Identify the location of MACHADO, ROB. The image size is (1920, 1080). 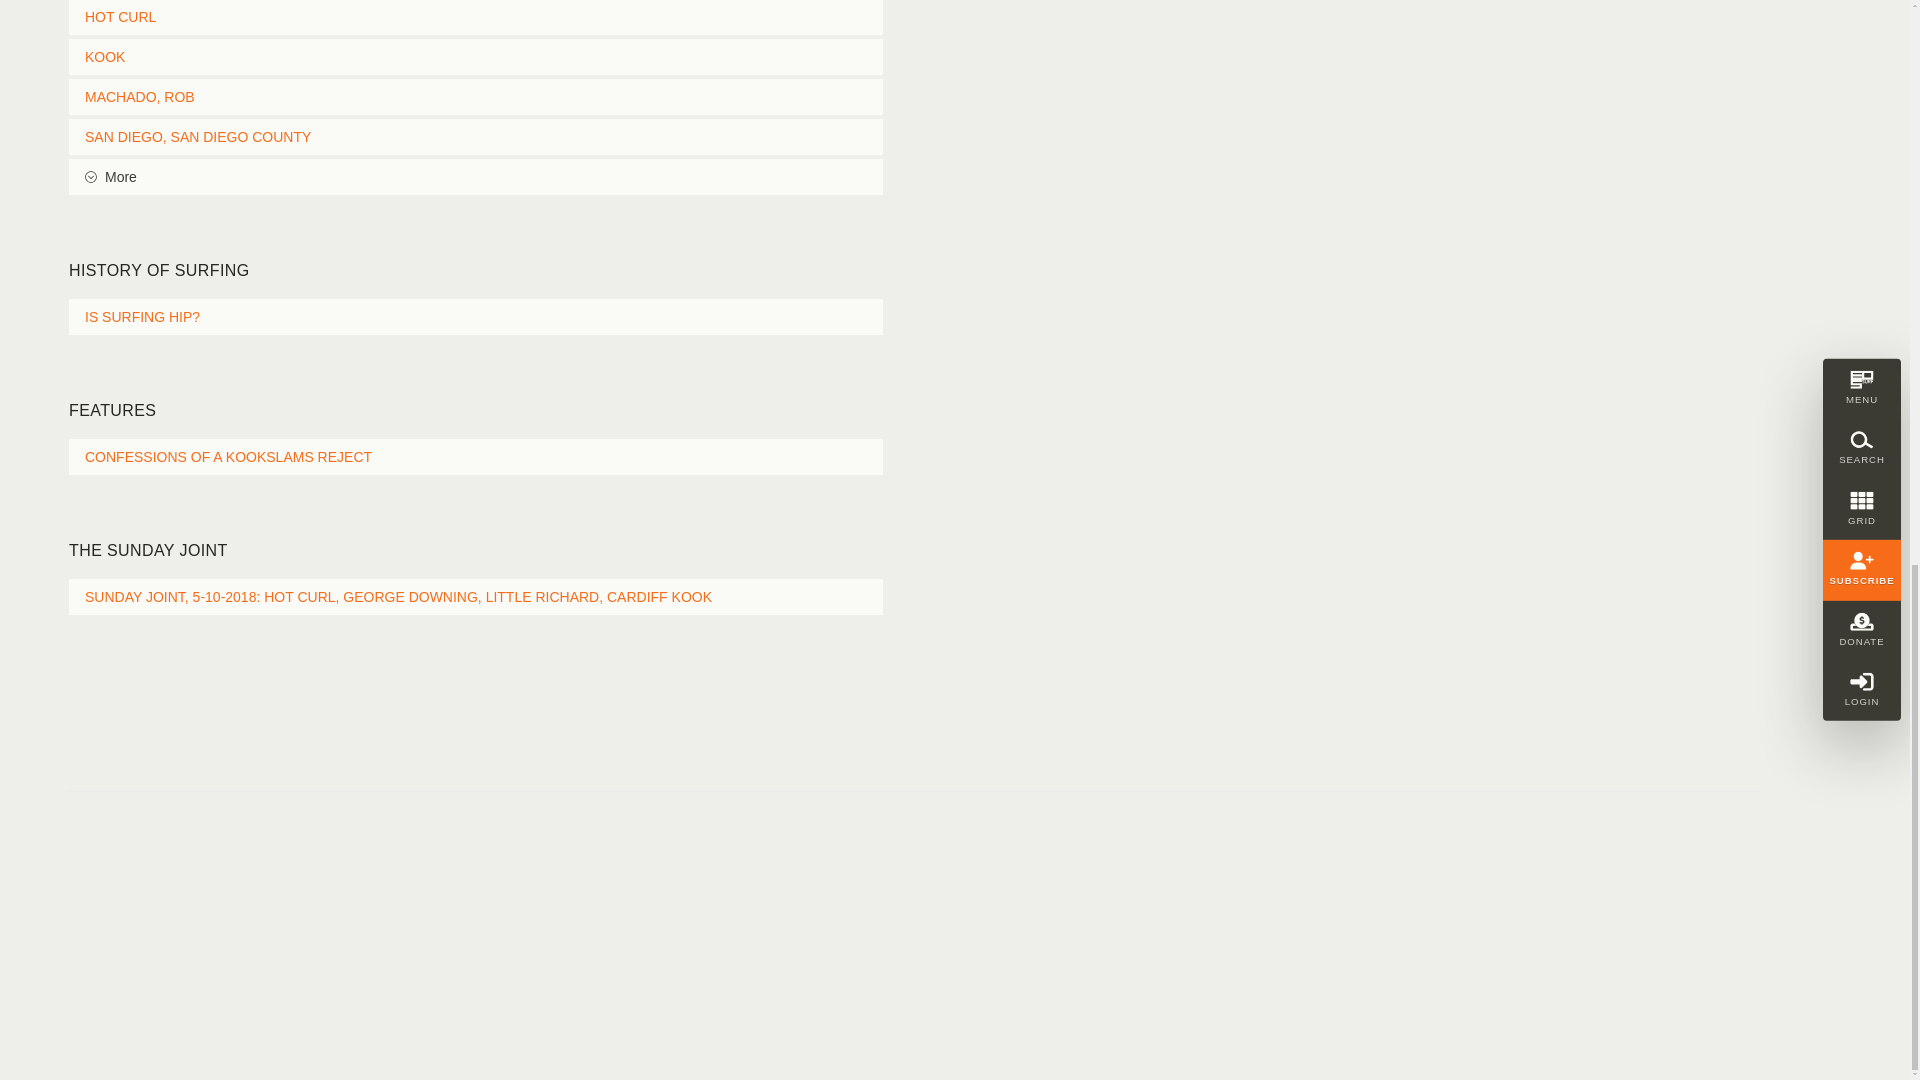
(476, 96).